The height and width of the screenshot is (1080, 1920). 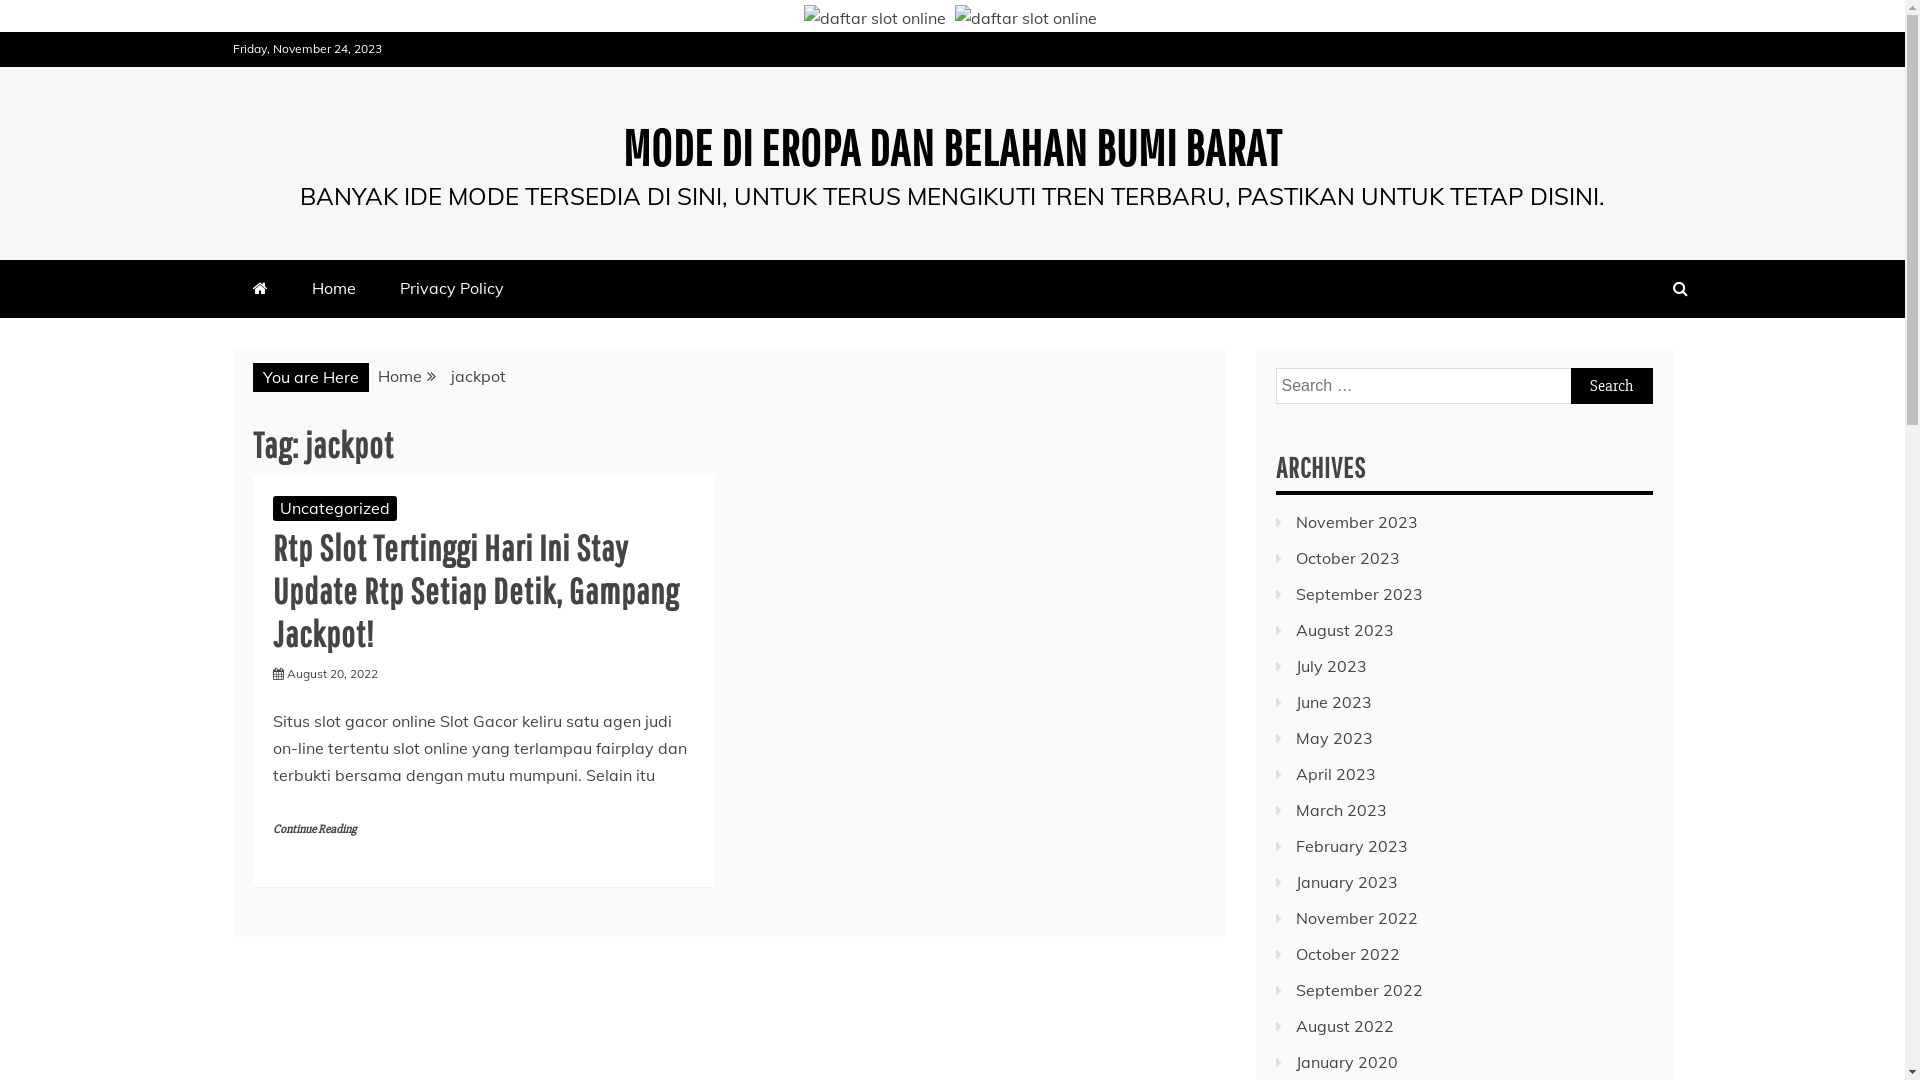 I want to click on August 2022, so click(x=1345, y=1026).